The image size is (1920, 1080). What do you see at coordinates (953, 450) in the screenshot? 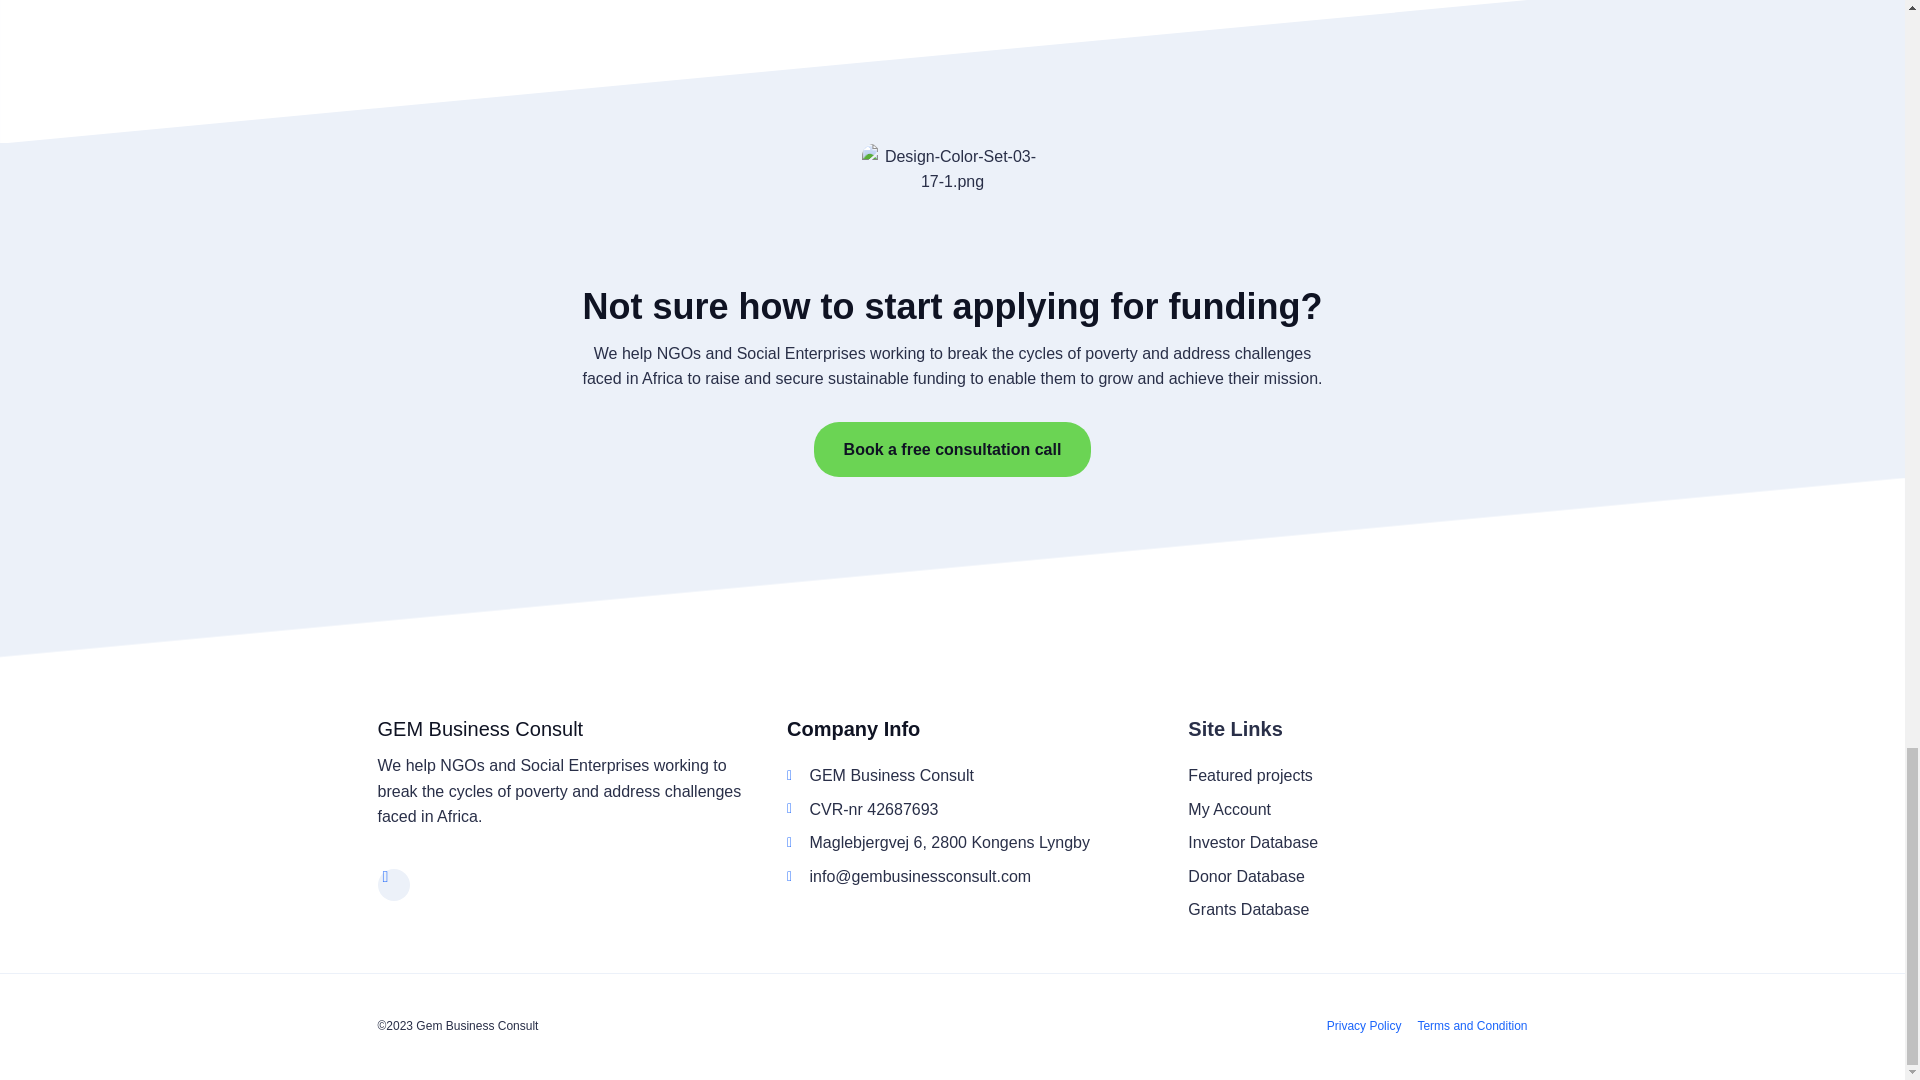
I see `Book a free consultation call` at bounding box center [953, 450].